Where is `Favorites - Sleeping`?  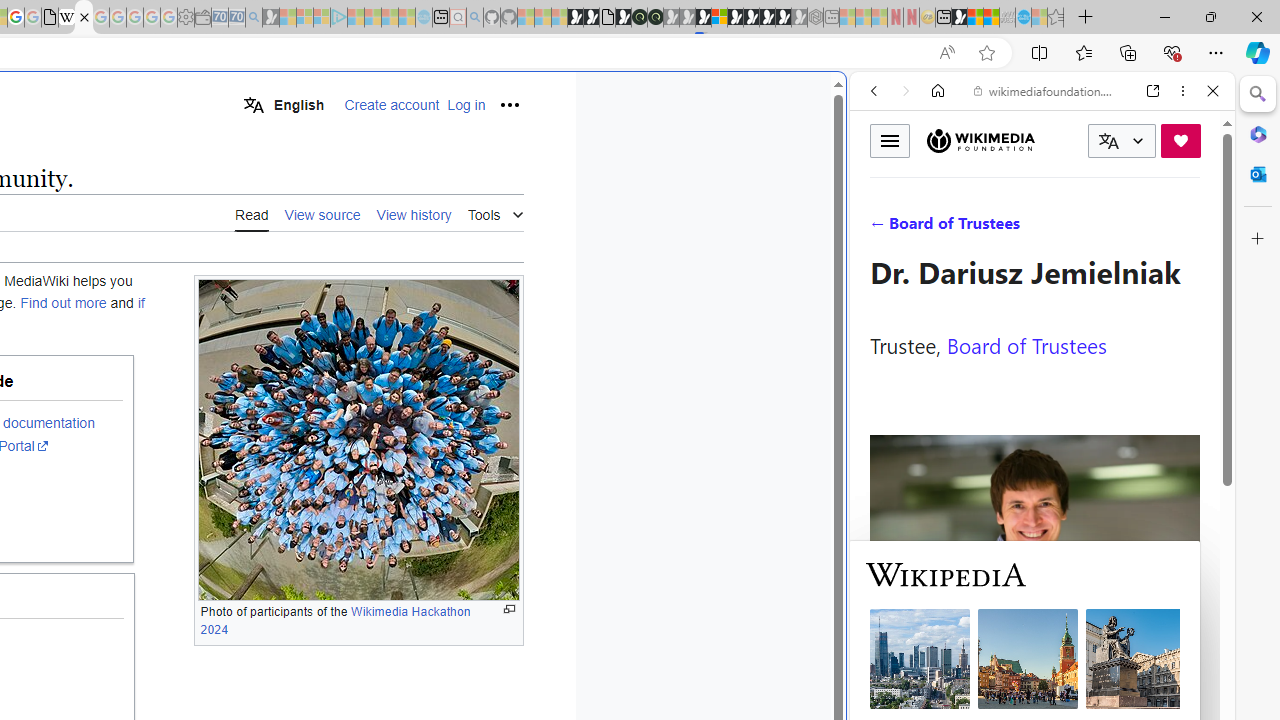
Favorites - Sleeping is located at coordinates (1056, 18).